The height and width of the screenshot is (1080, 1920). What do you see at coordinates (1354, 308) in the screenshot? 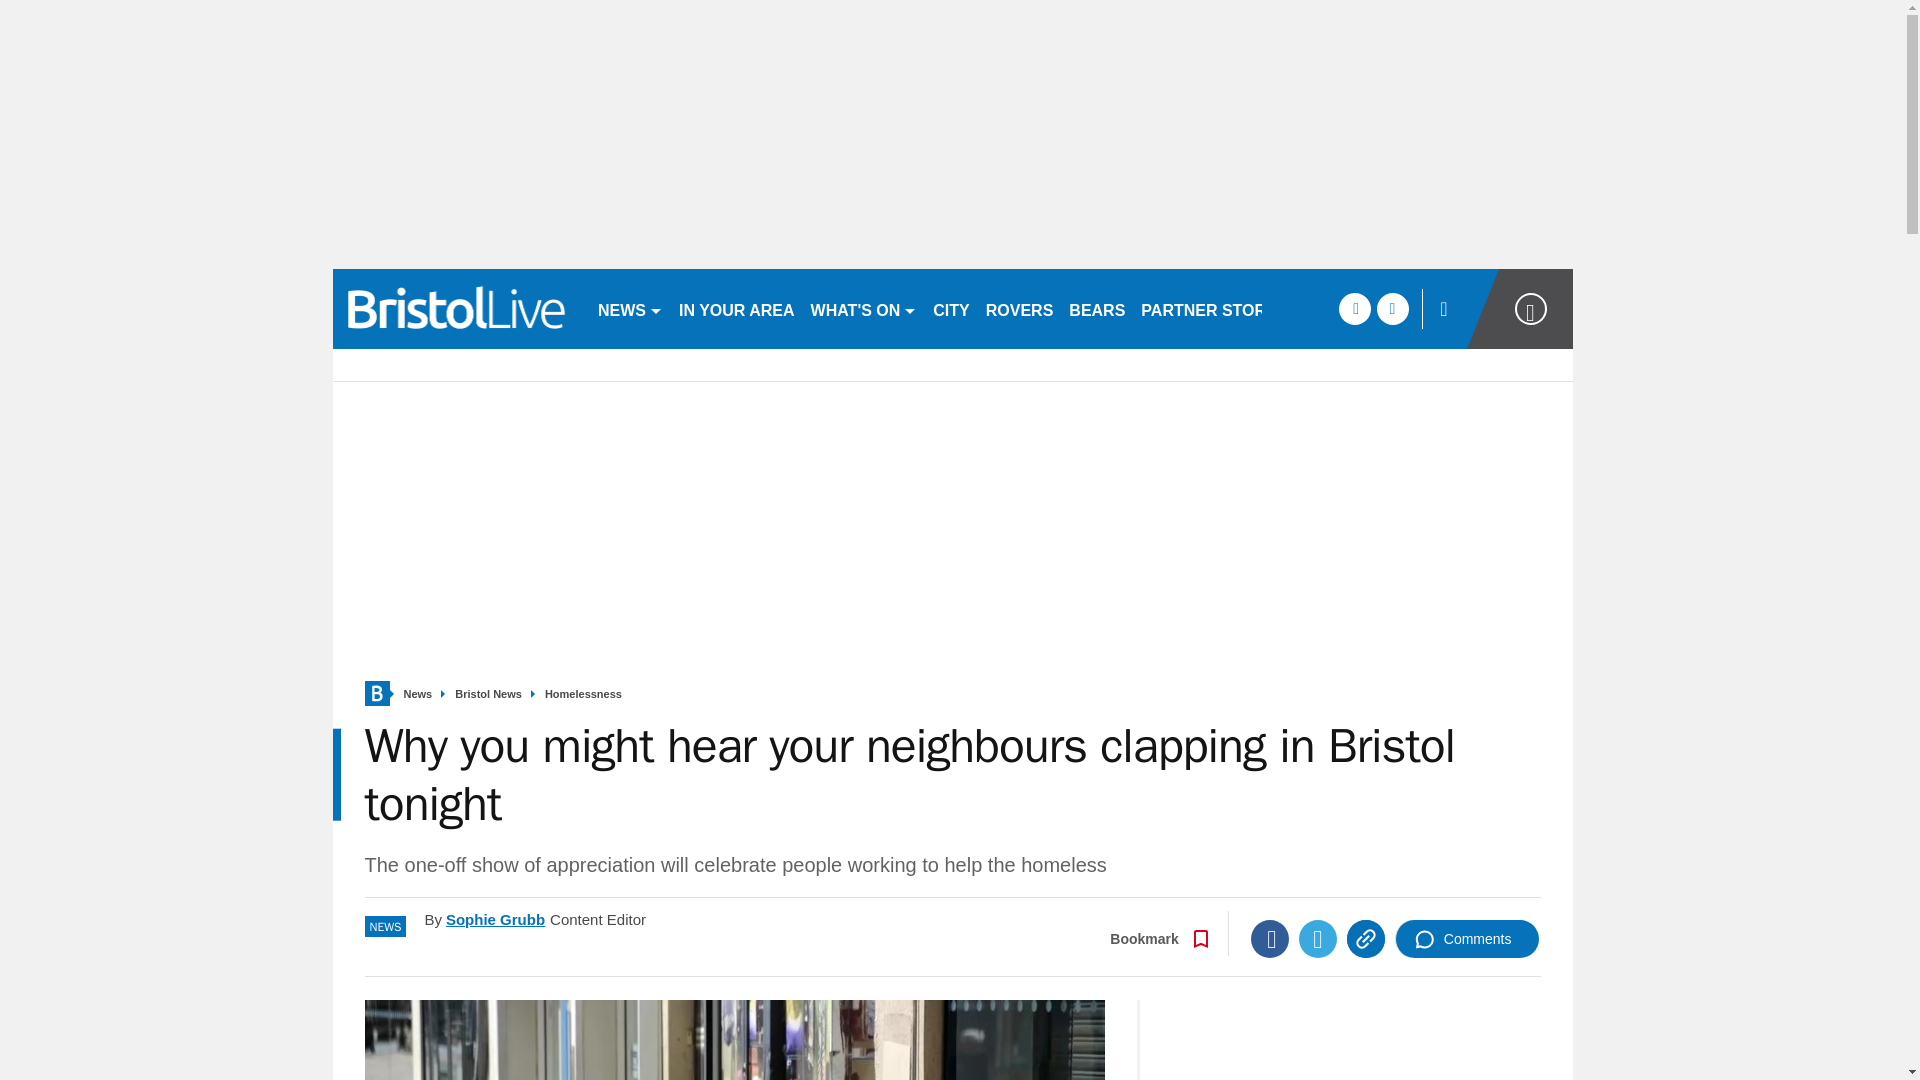
I see `facebook` at bounding box center [1354, 308].